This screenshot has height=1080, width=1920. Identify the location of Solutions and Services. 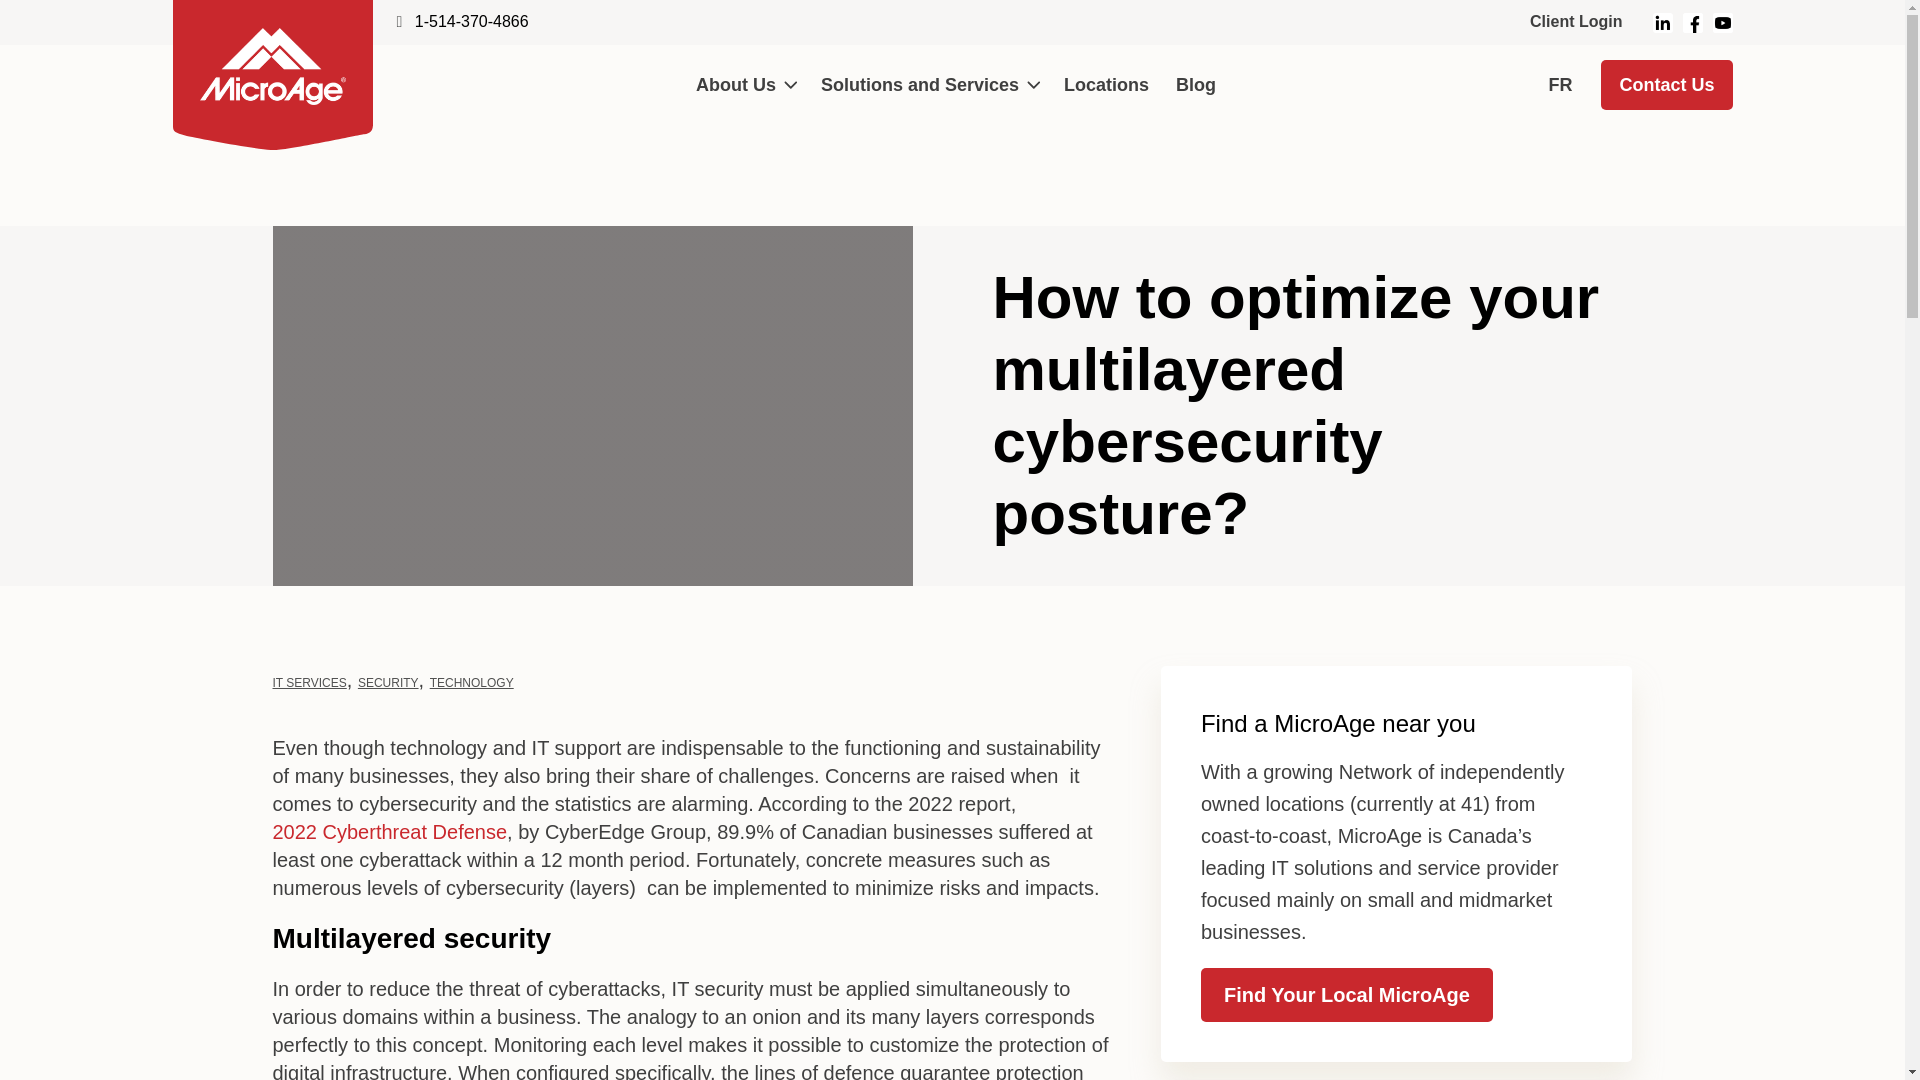
(928, 85).